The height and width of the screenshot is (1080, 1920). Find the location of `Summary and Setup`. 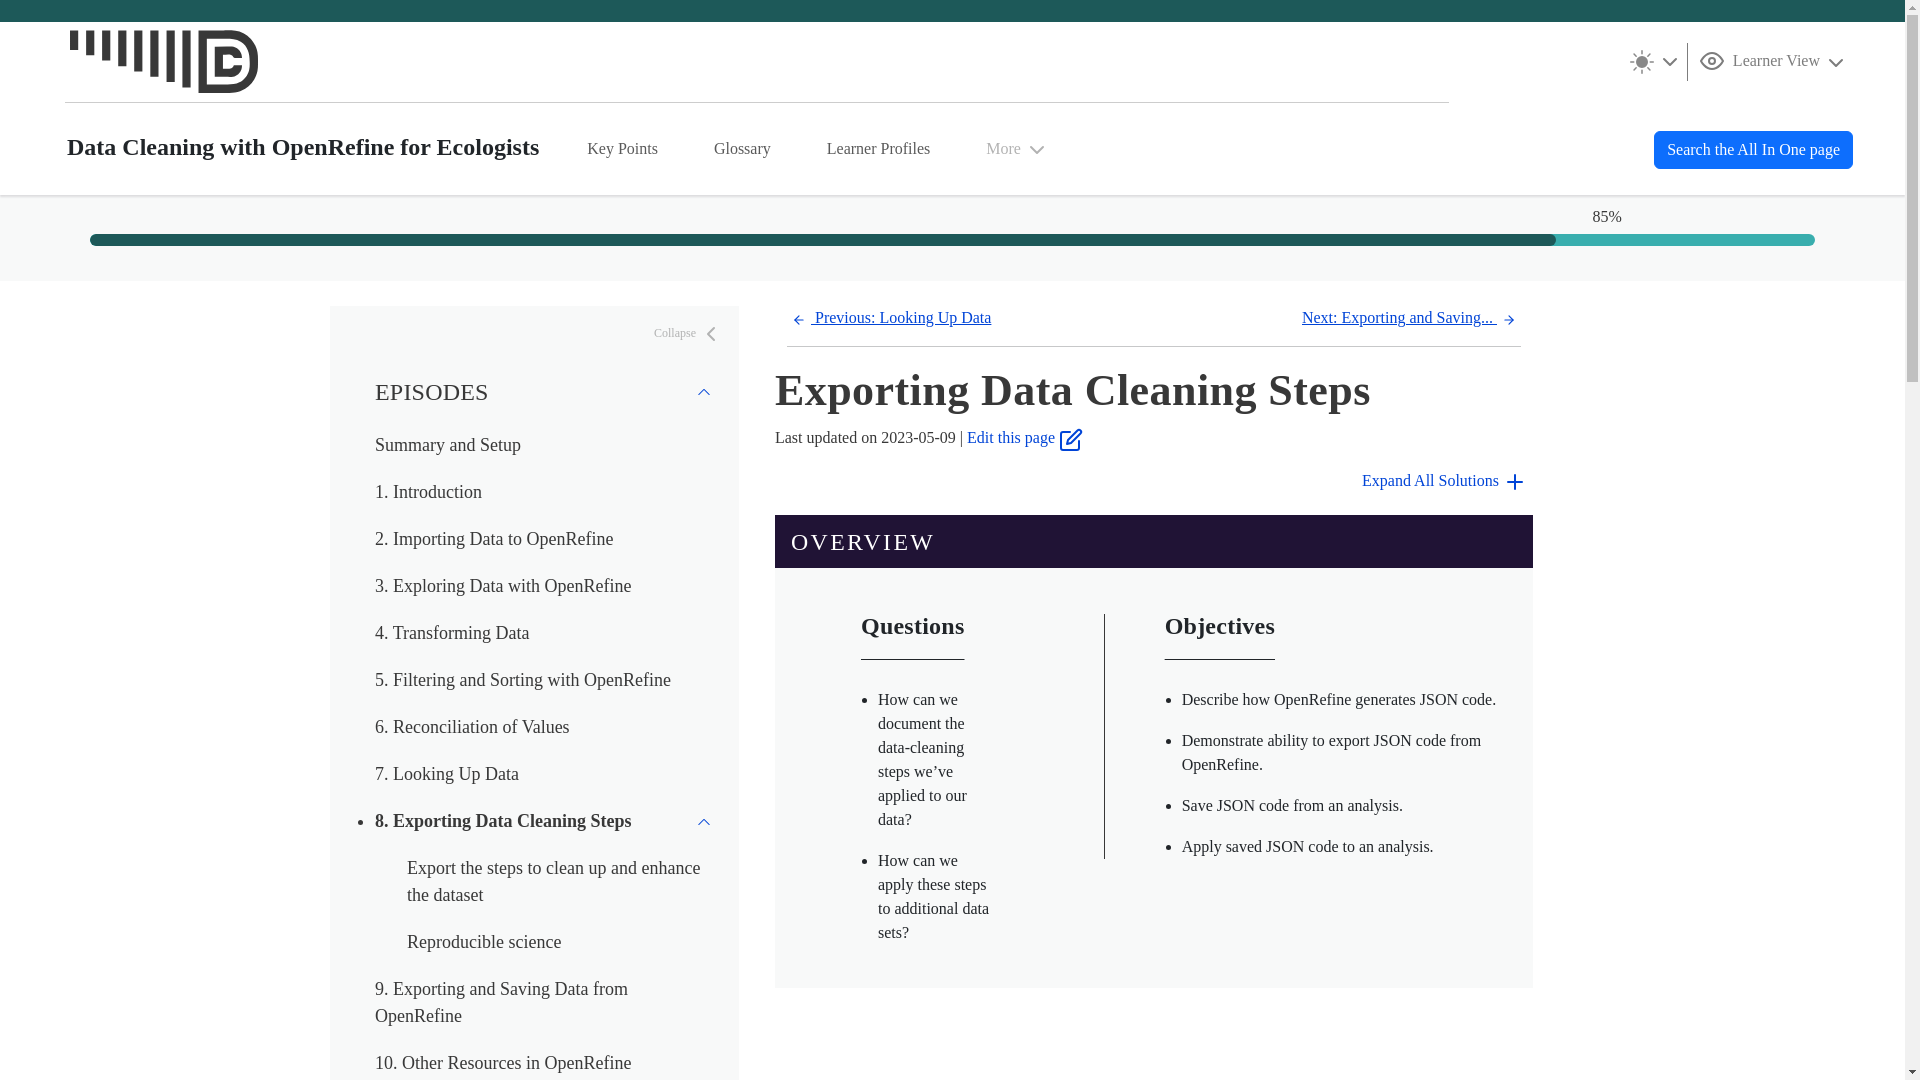

Summary and Setup is located at coordinates (447, 444).